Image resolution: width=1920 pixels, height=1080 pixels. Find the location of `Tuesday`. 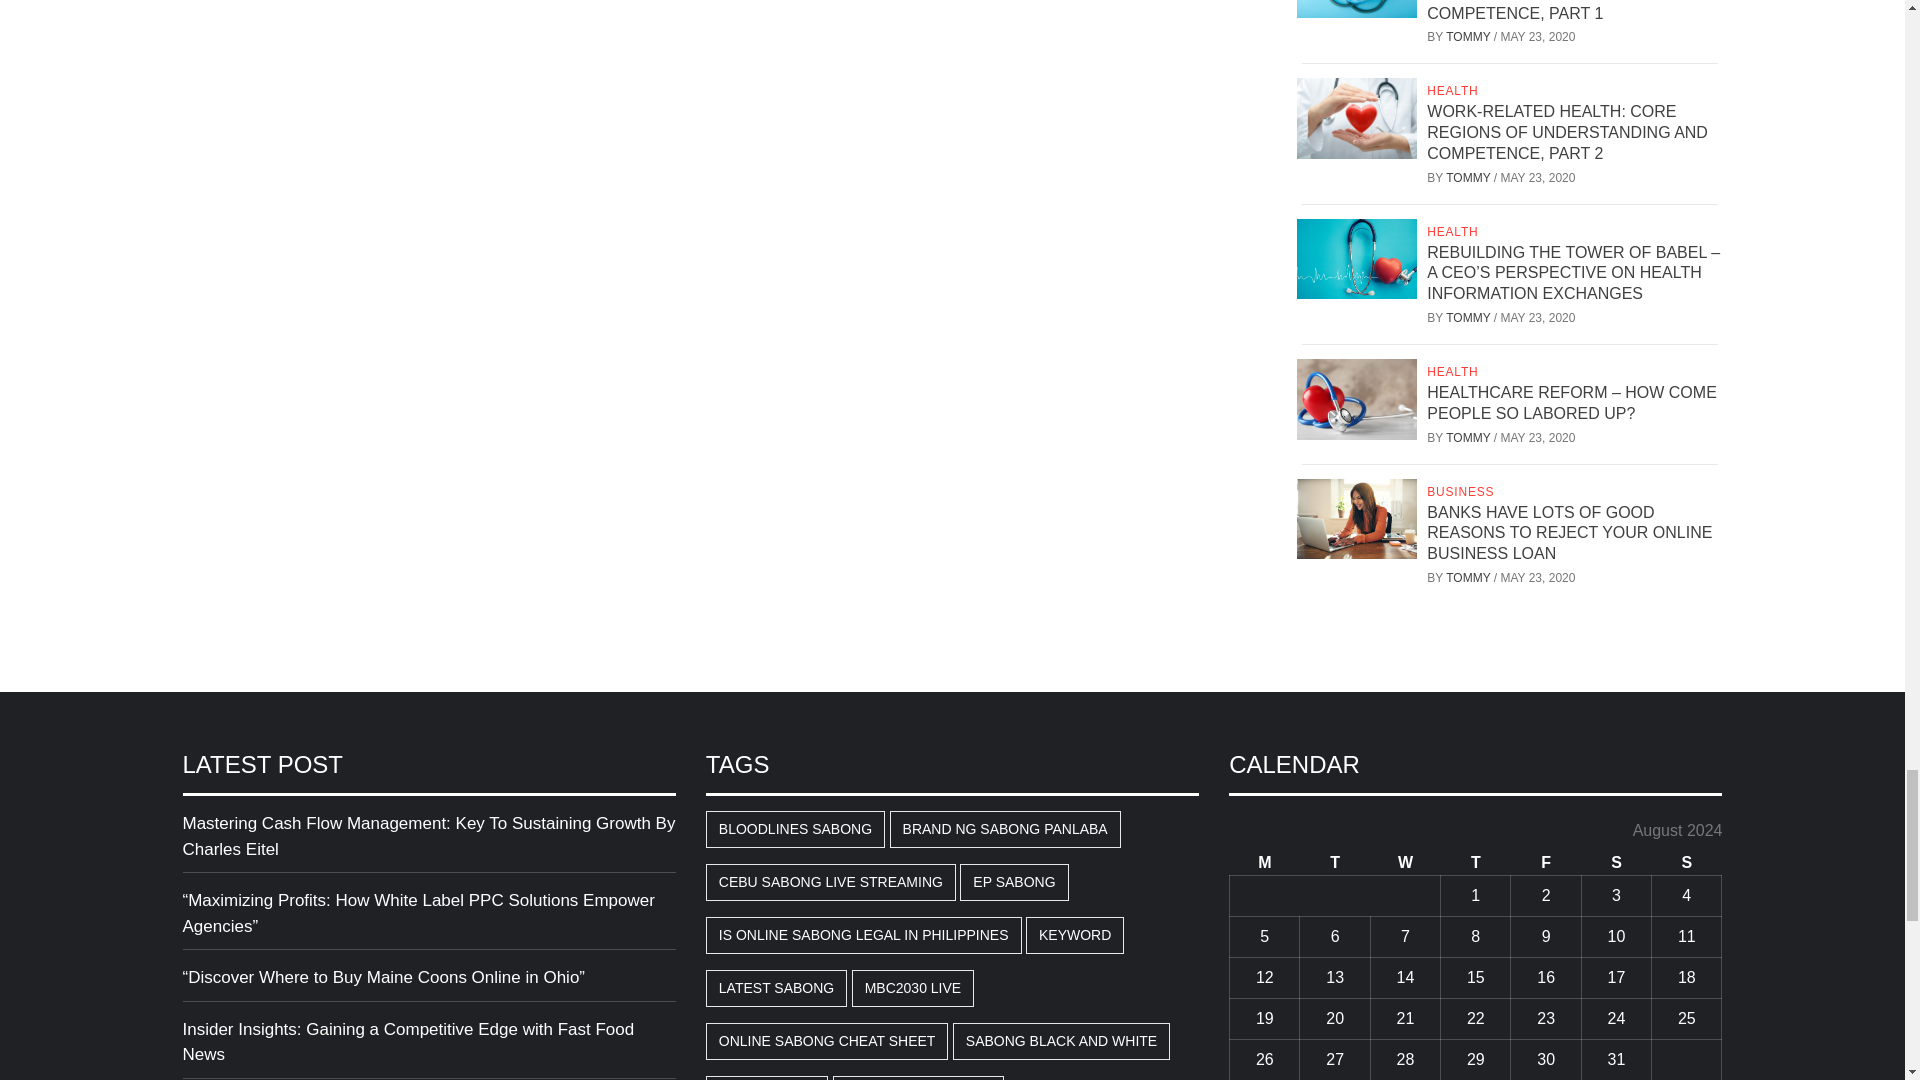

Tuesday is located at coordinates (1334, 863).